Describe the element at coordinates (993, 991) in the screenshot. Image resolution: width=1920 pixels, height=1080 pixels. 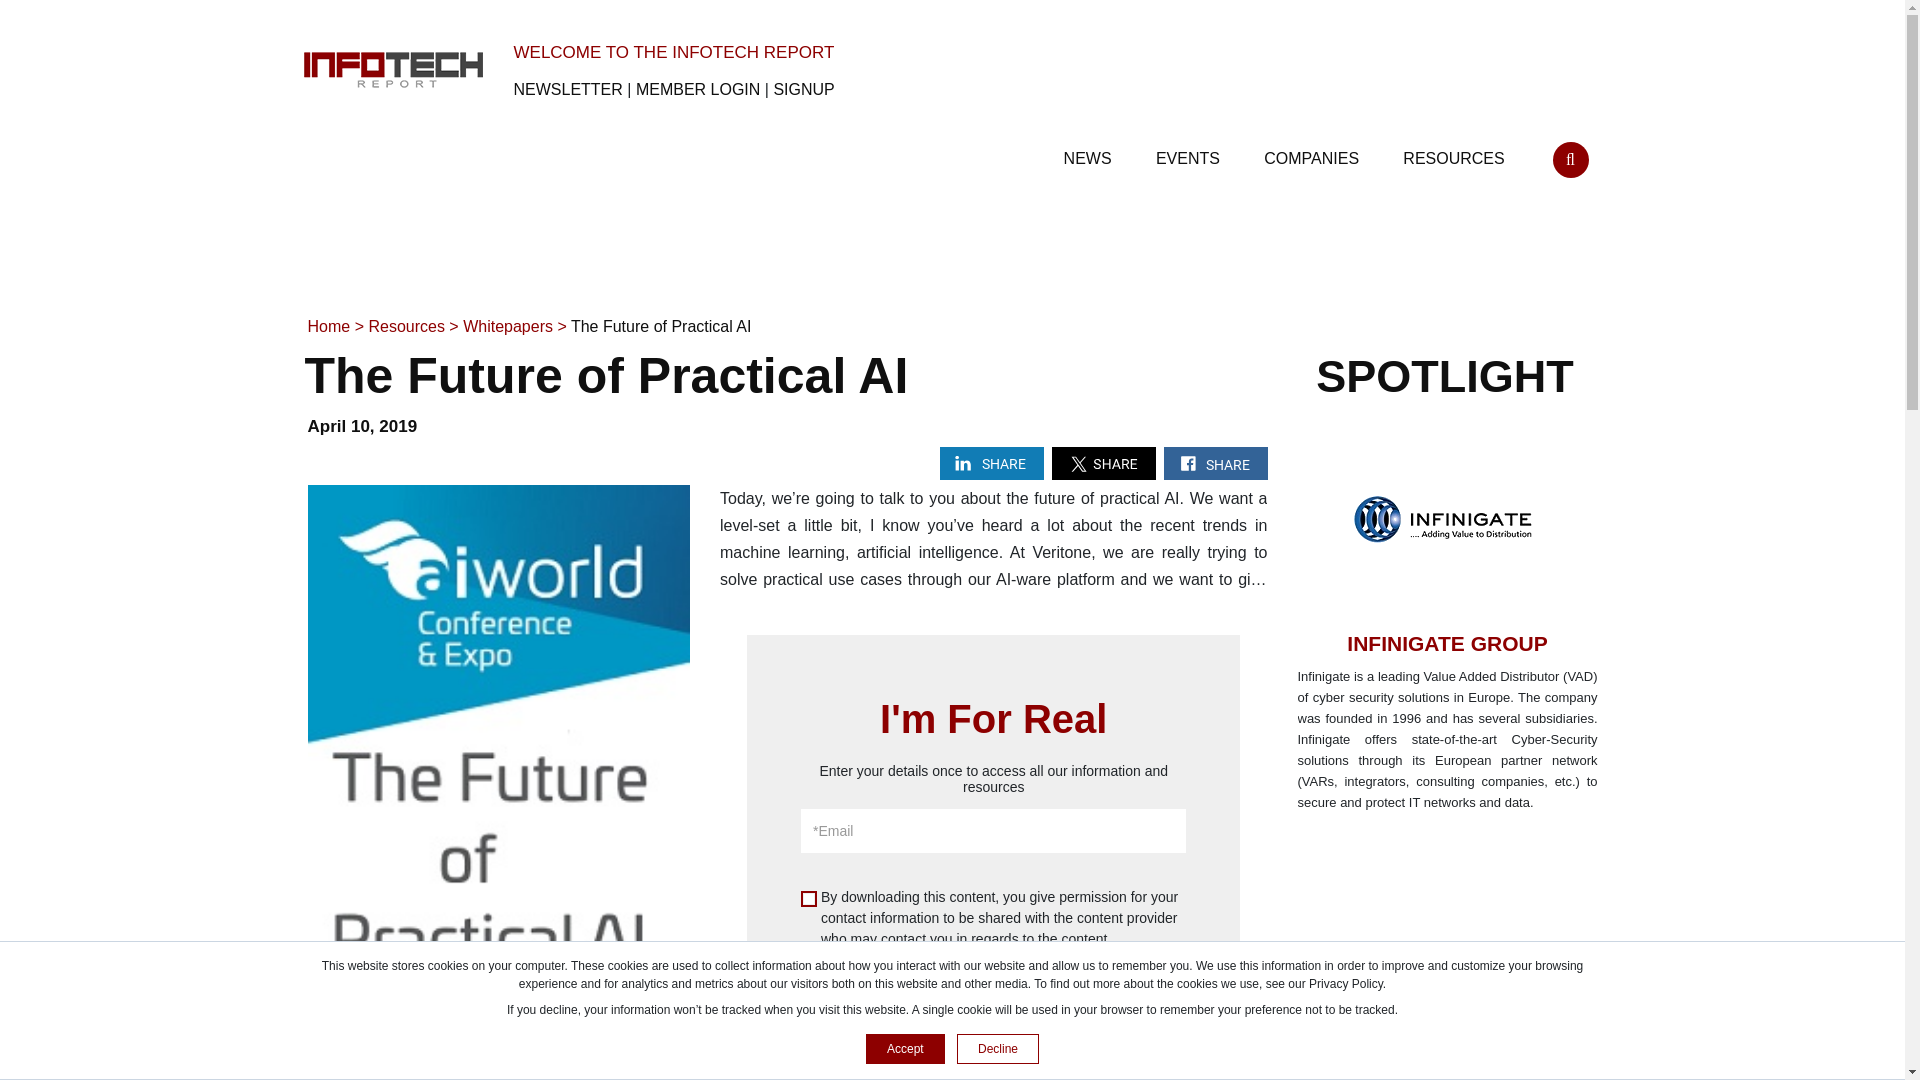
I see `DOWNLOAD` at that location.